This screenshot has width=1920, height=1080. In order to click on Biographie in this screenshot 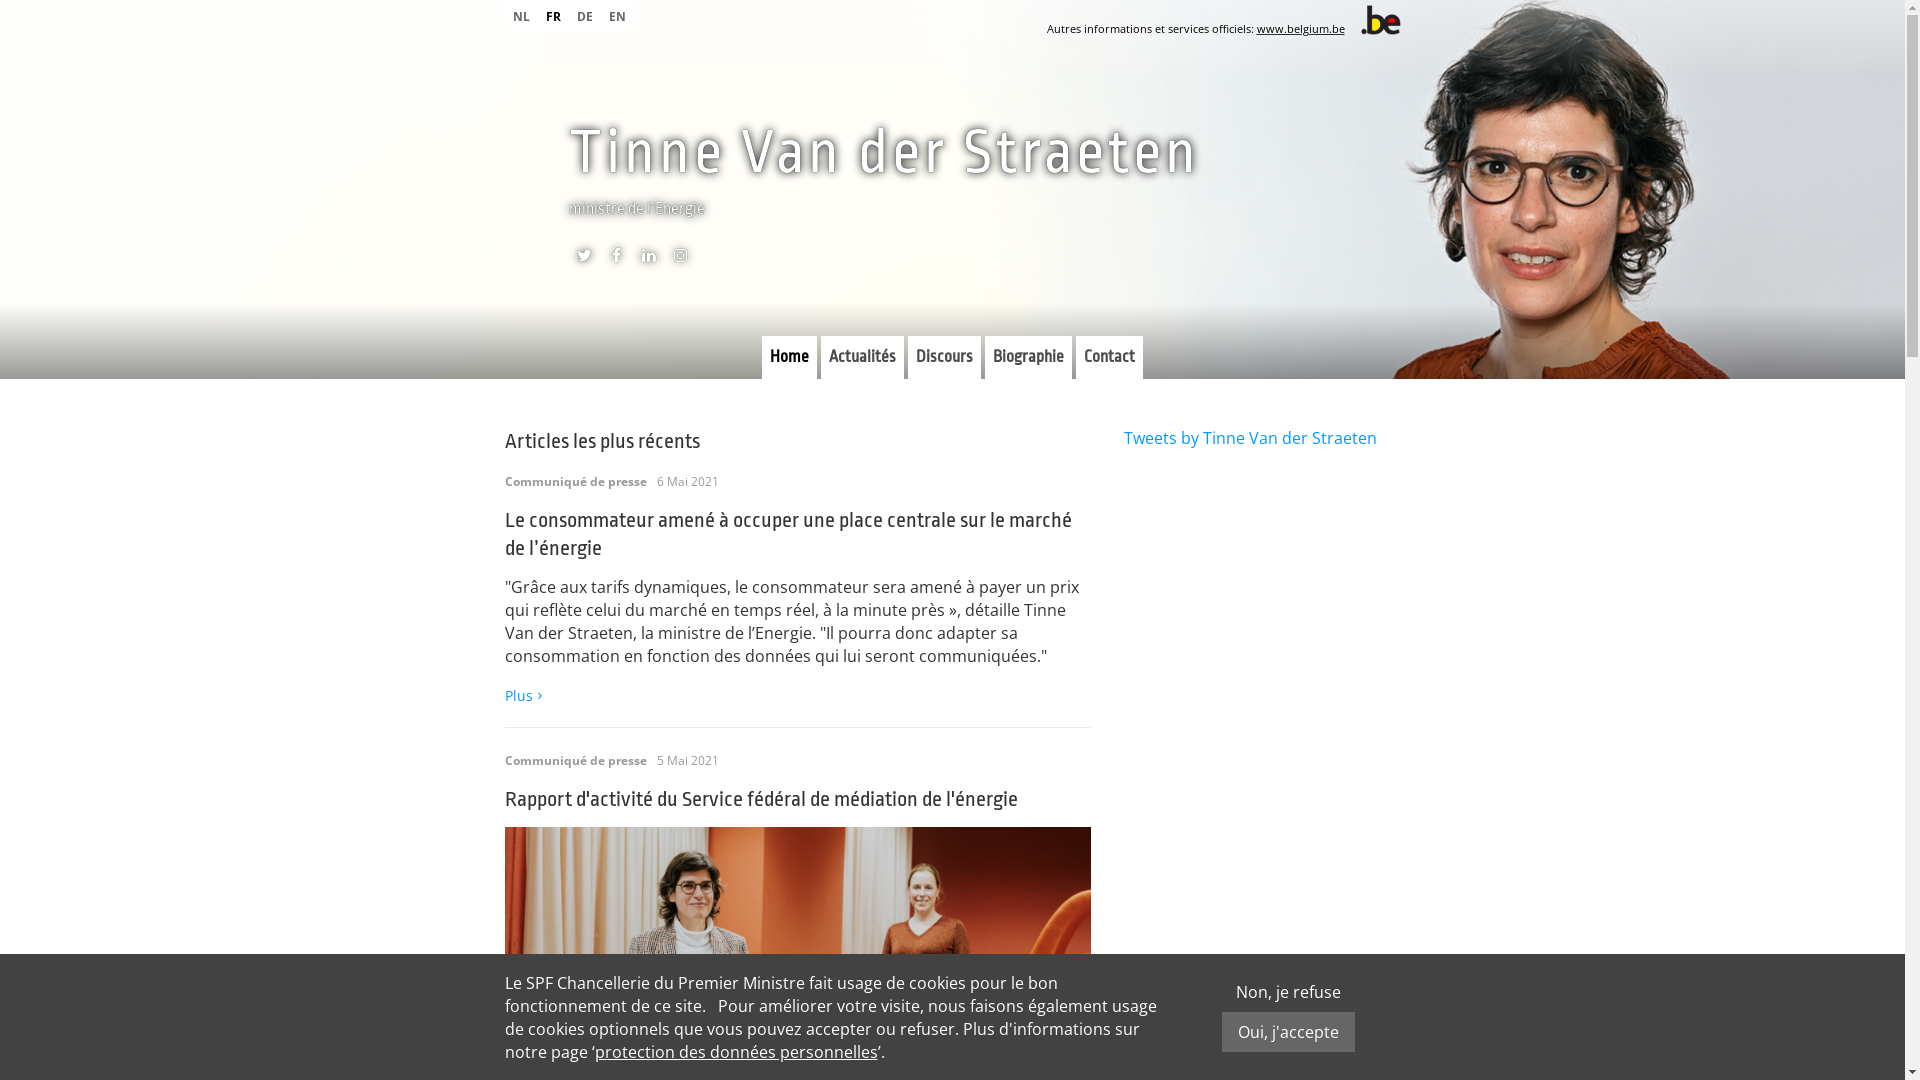, I will do `click(1028, 358)`.